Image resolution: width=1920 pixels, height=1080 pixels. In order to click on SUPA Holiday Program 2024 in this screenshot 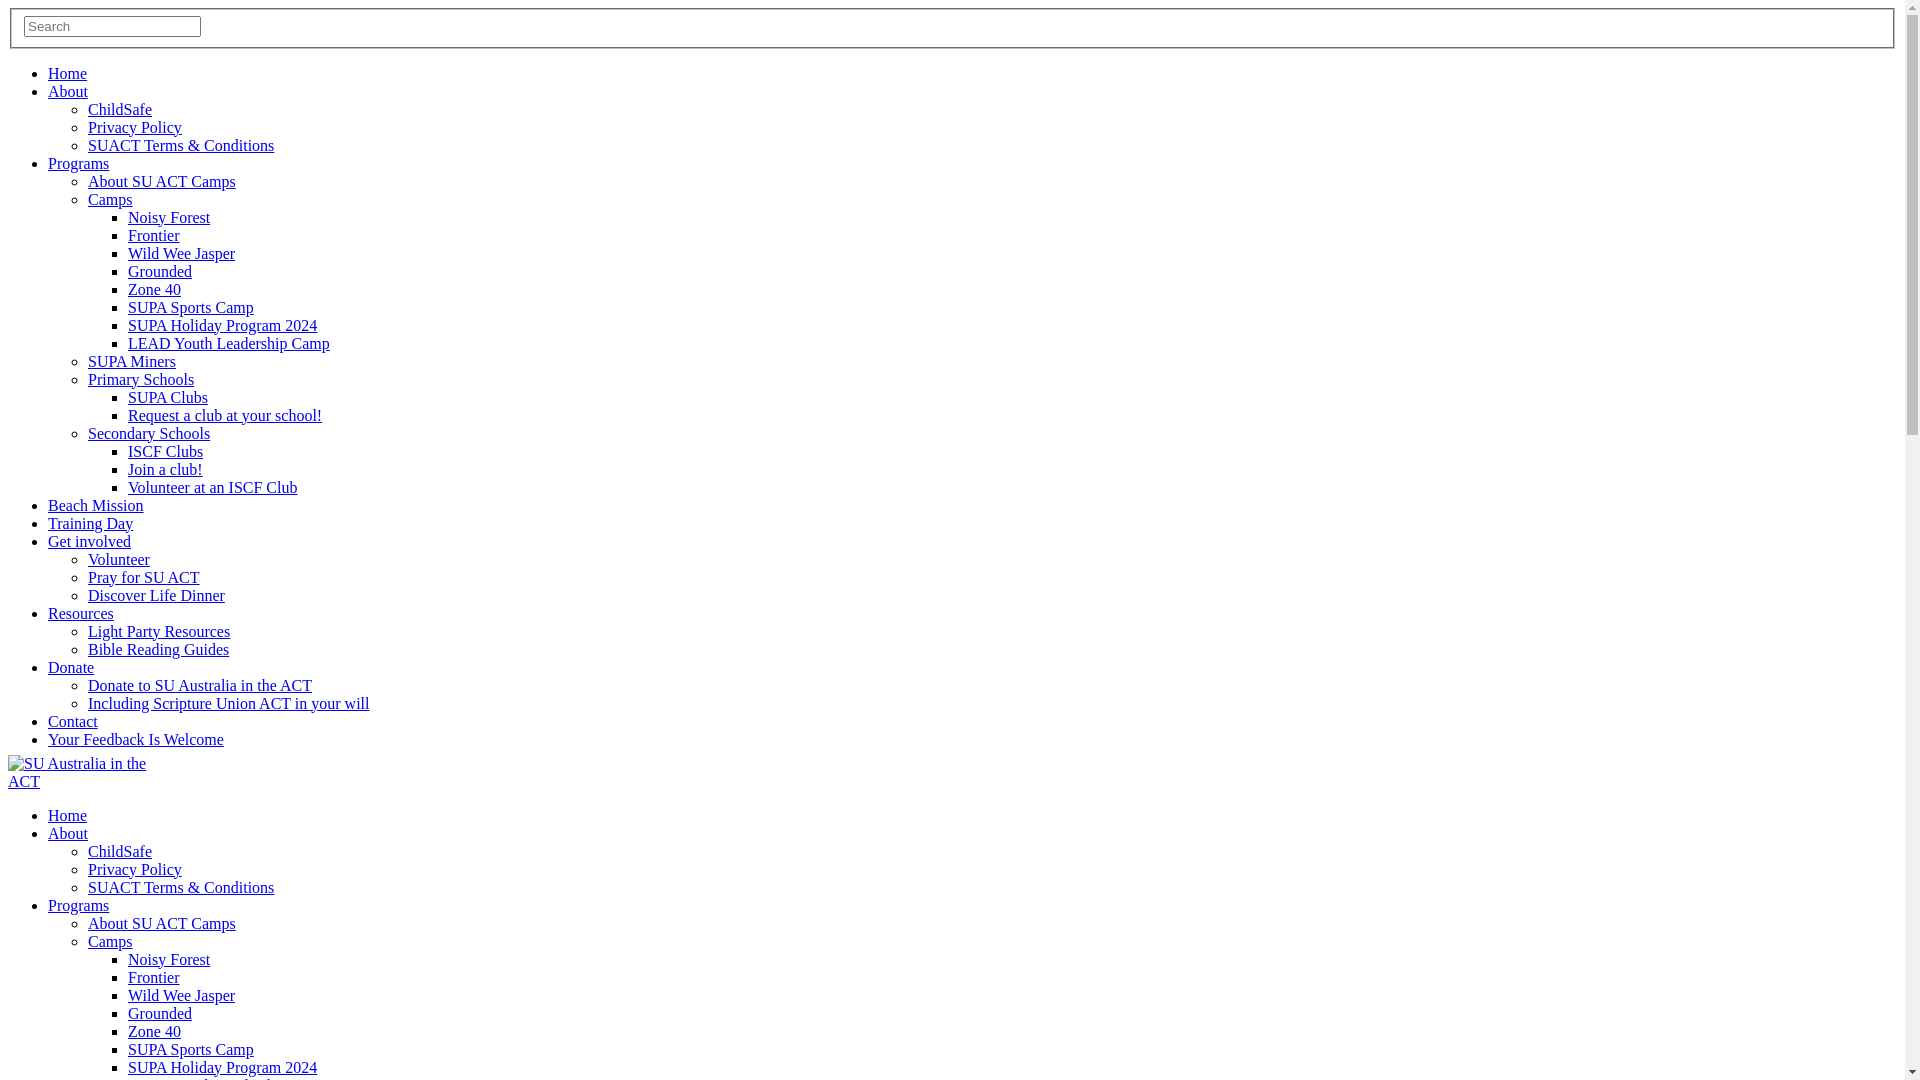, I will do `click(222, 326)`.